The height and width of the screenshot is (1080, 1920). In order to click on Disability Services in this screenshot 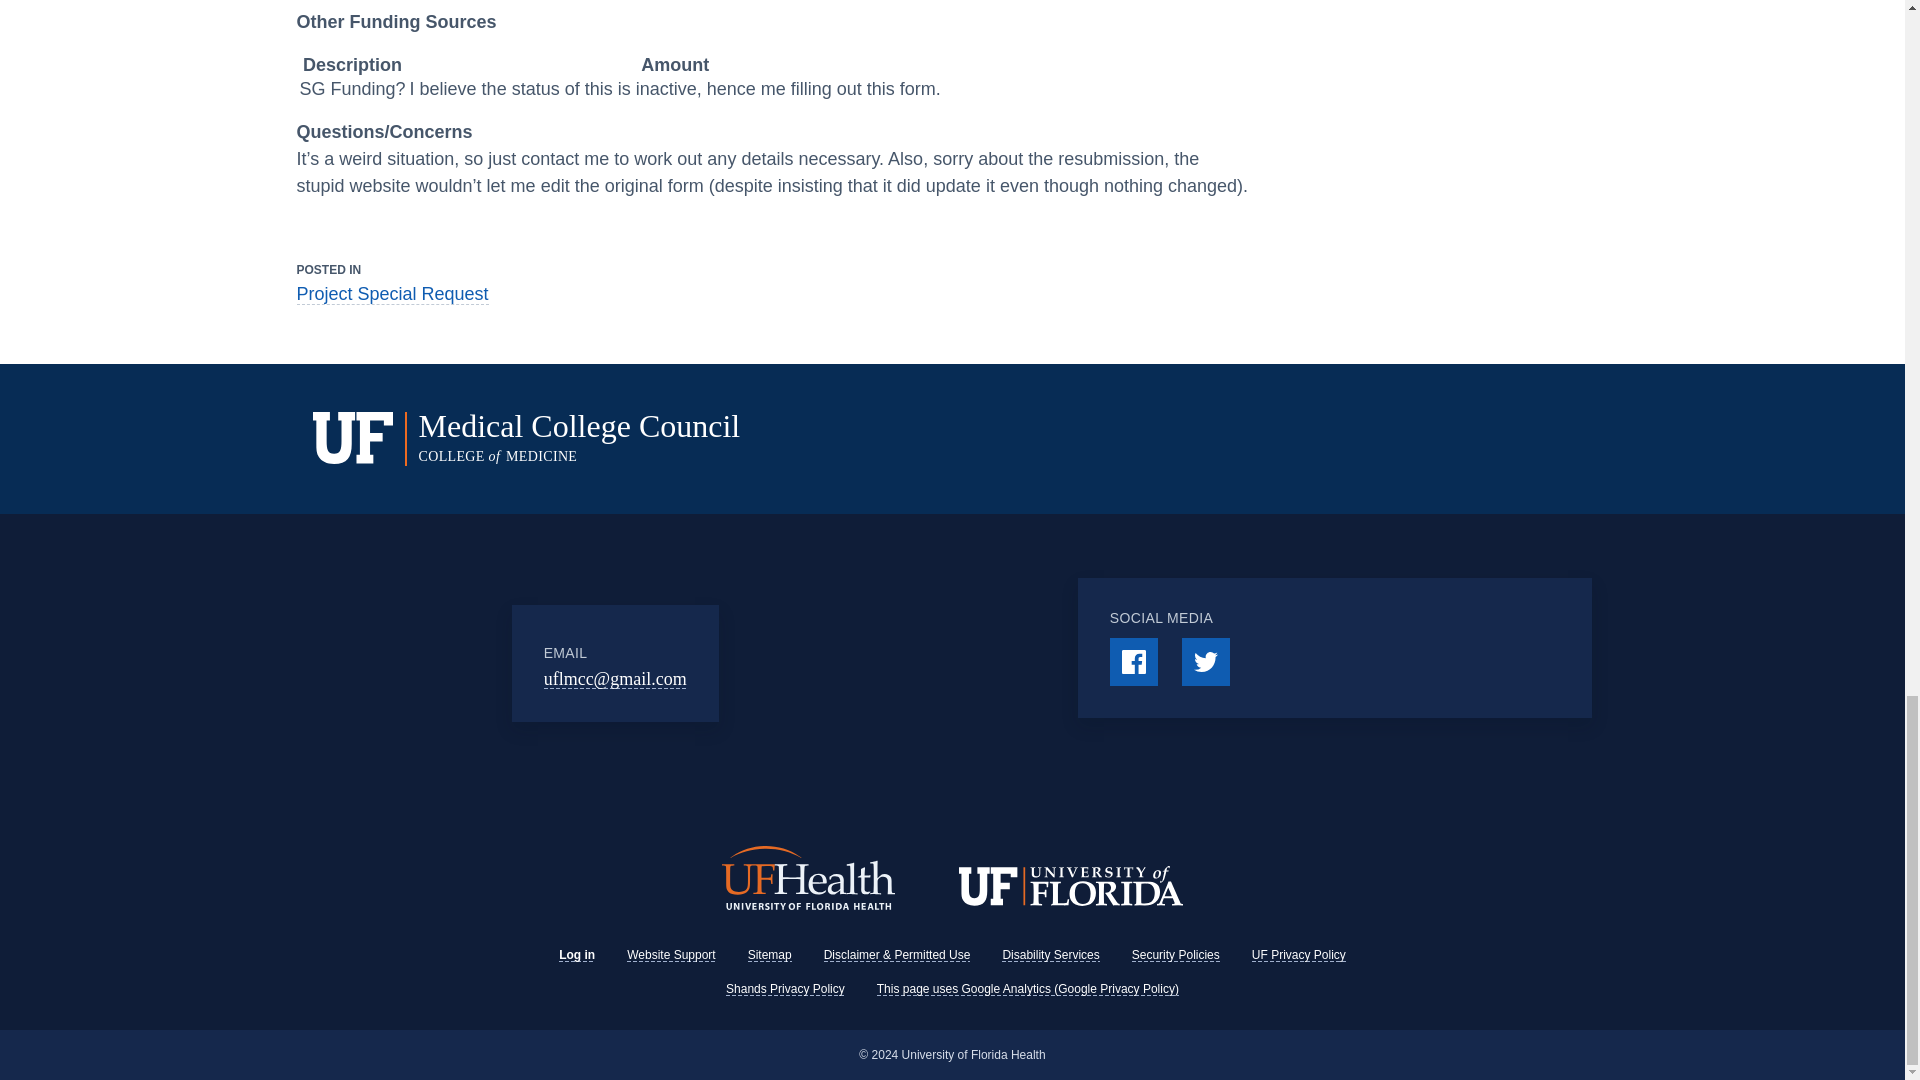, I will do `click(1050, 955)`.